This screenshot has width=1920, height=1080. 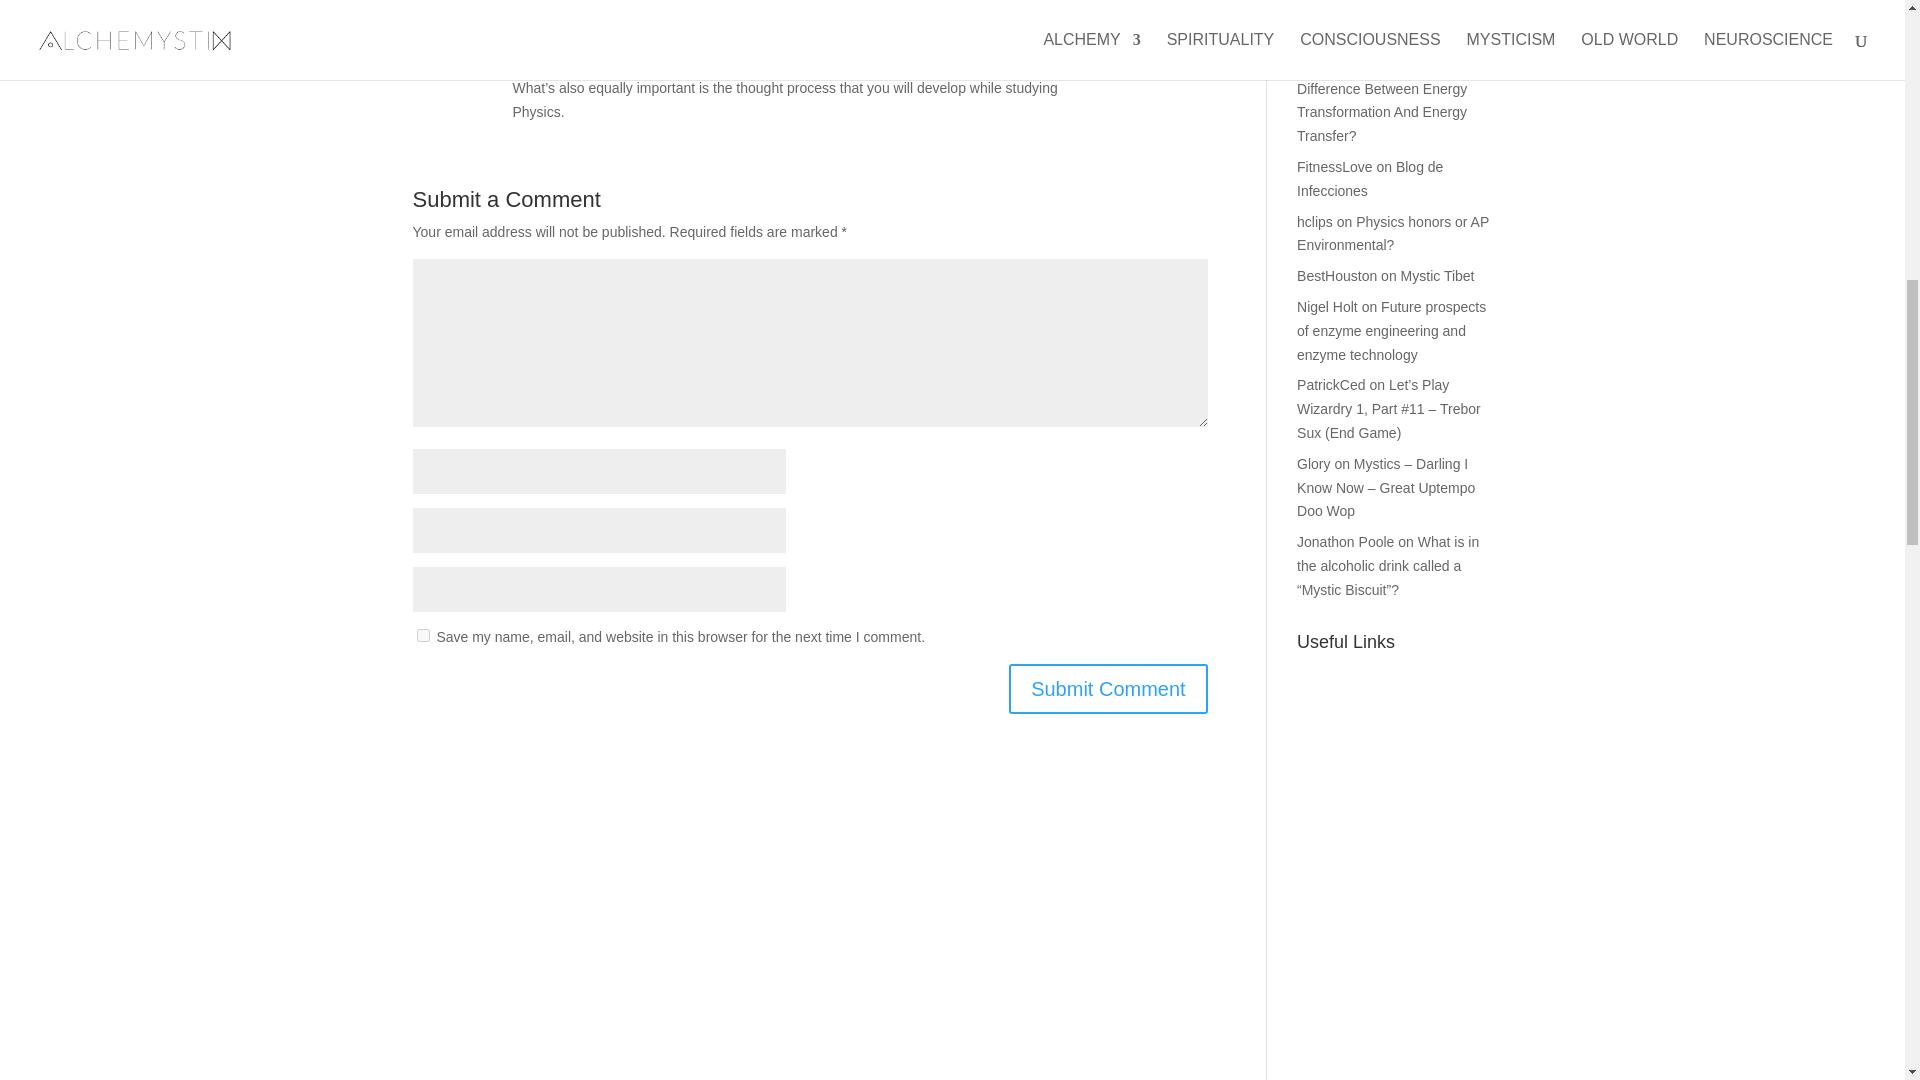 I want to click on ct303.aspx, so click(x=1331, y=65).